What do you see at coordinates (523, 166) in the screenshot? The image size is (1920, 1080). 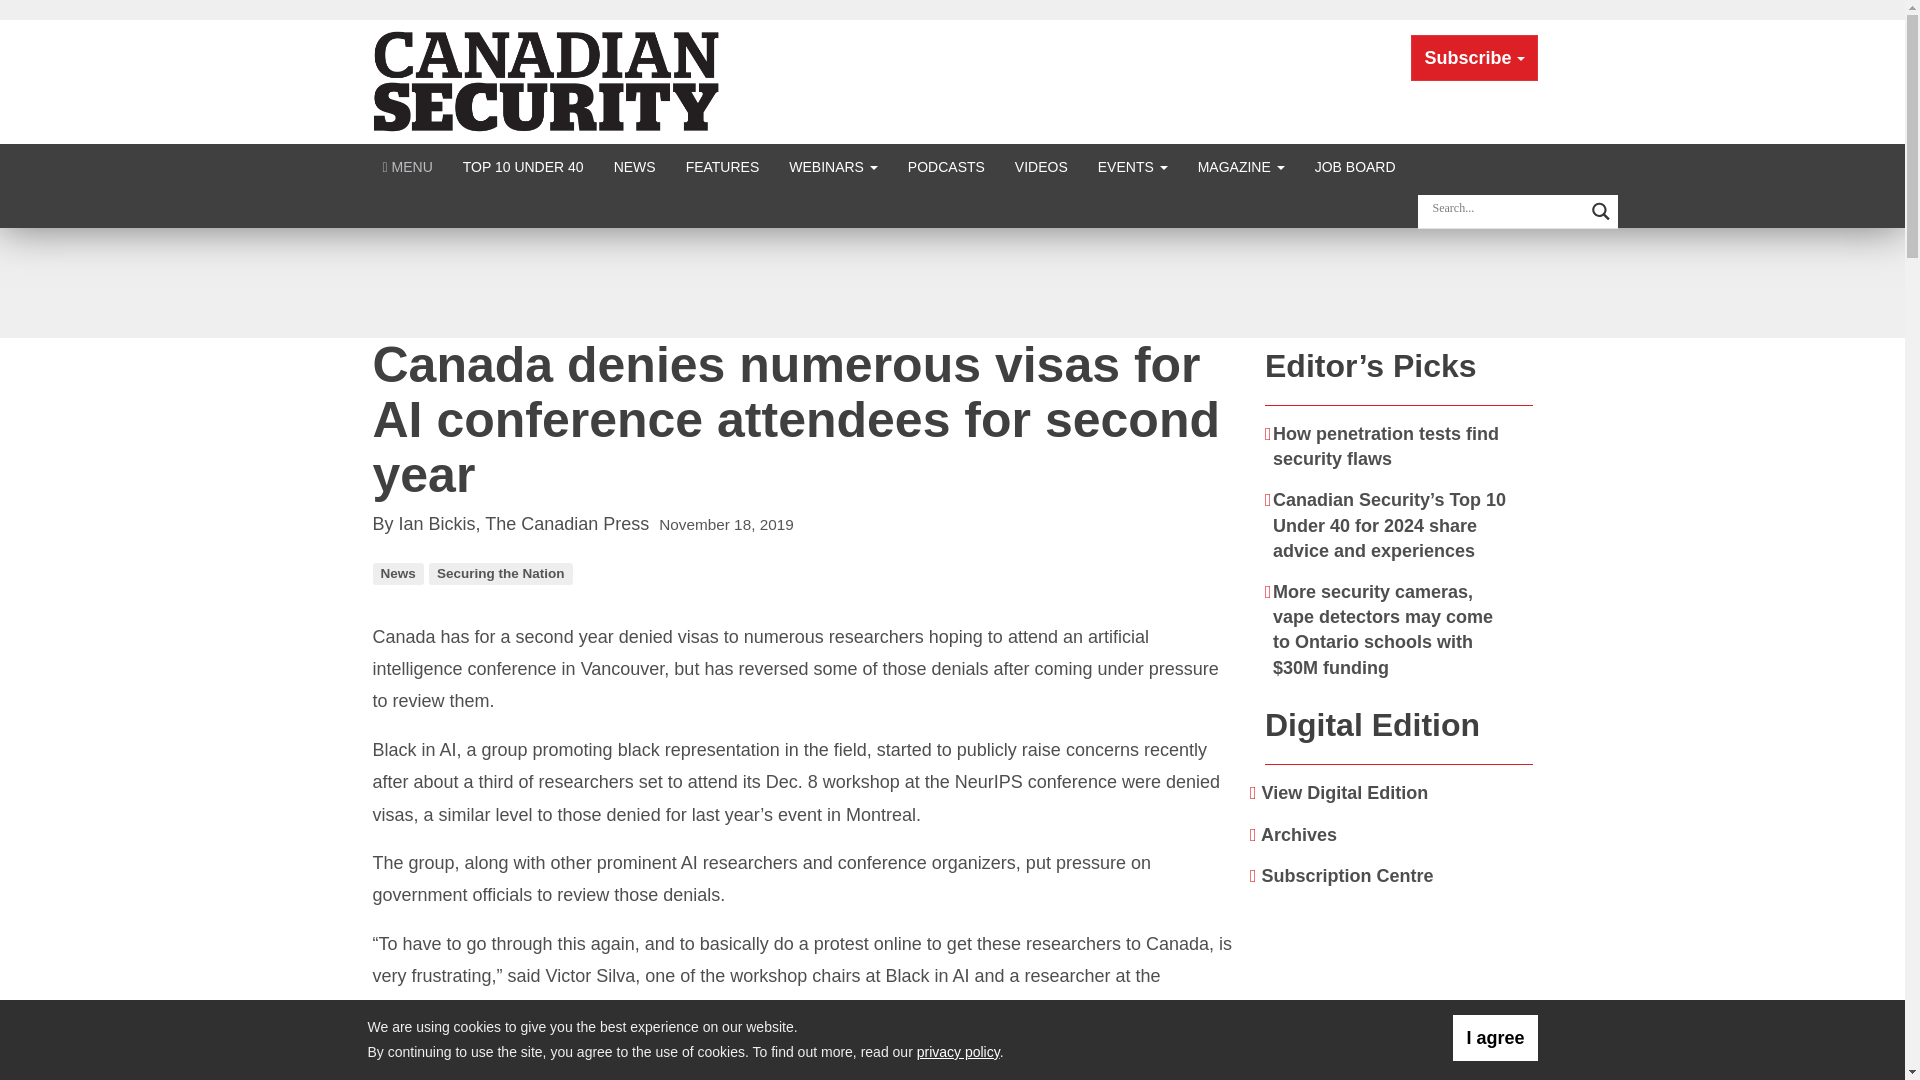 I see `TOP 10 UNDER 40` at bounding box center [523, 166].